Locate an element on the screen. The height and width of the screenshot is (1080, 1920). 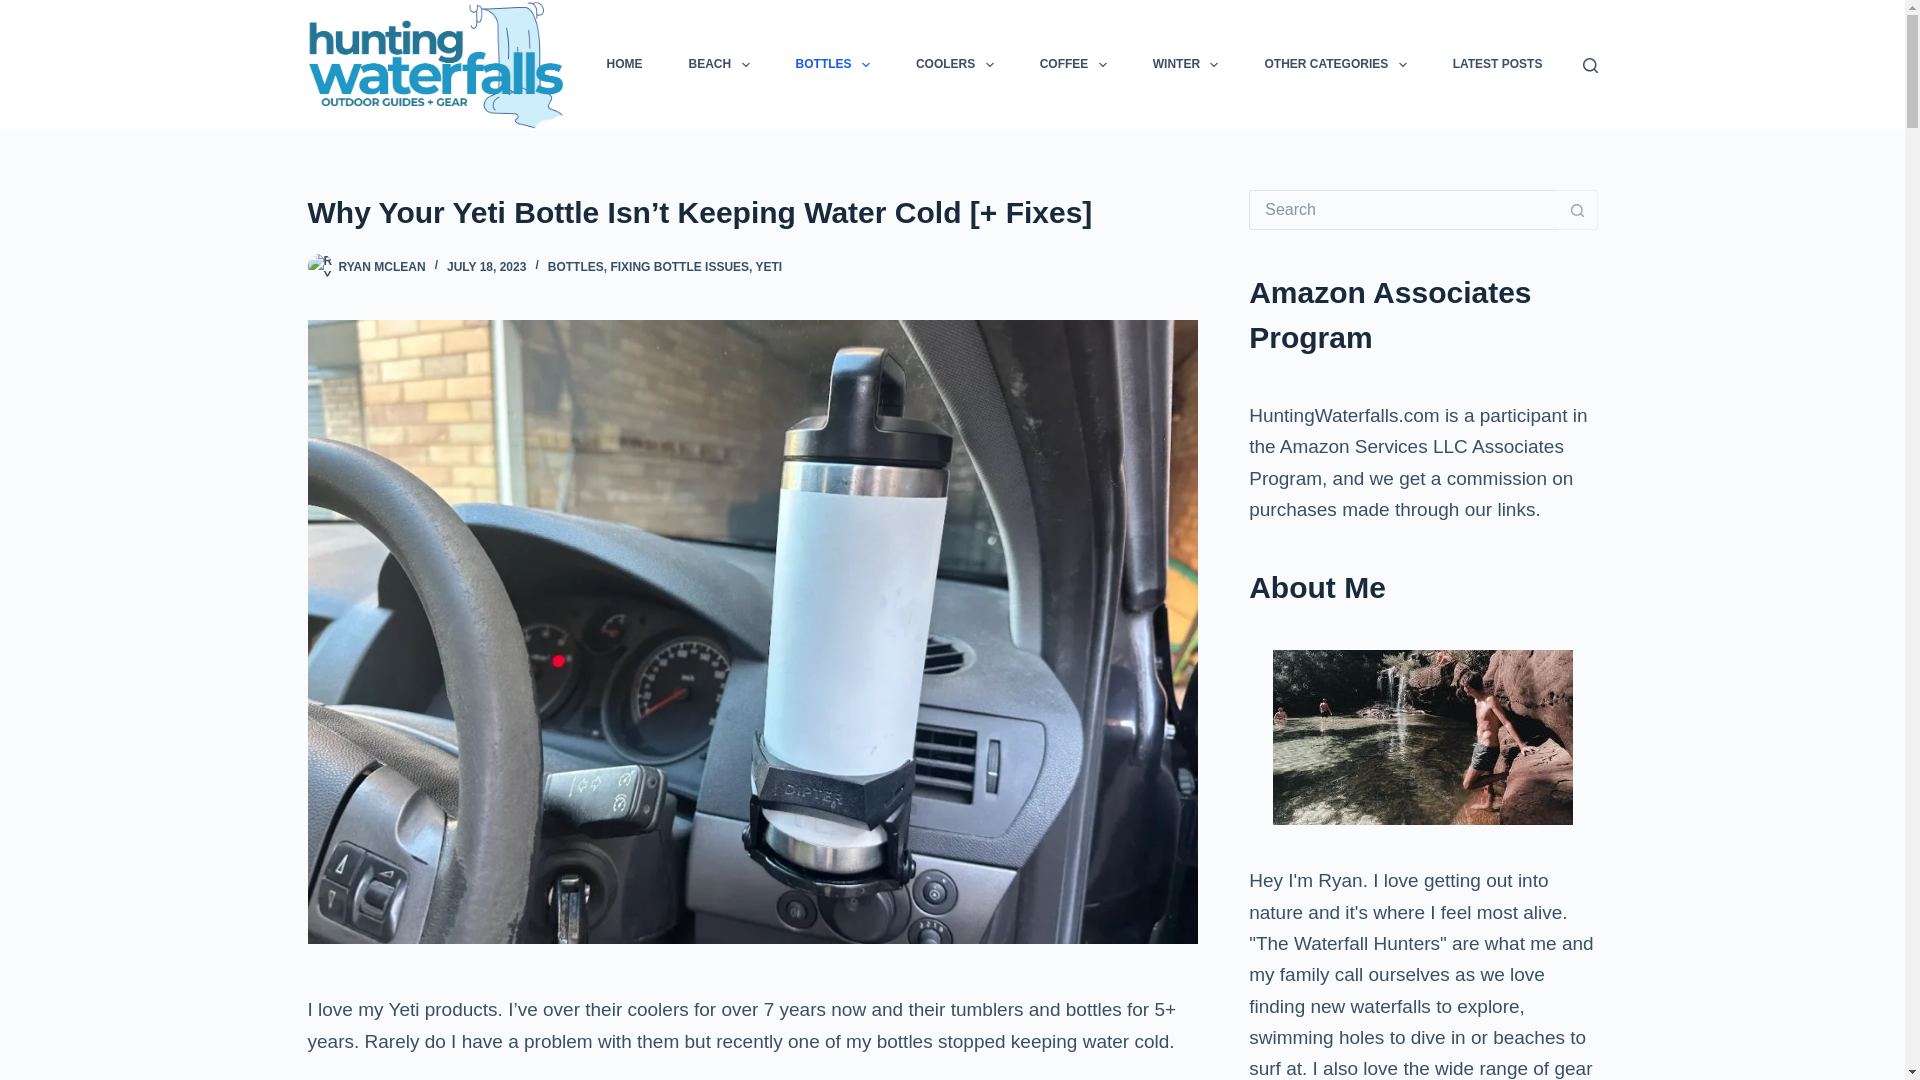
BOTTLES is located at coordinates (832, 64).